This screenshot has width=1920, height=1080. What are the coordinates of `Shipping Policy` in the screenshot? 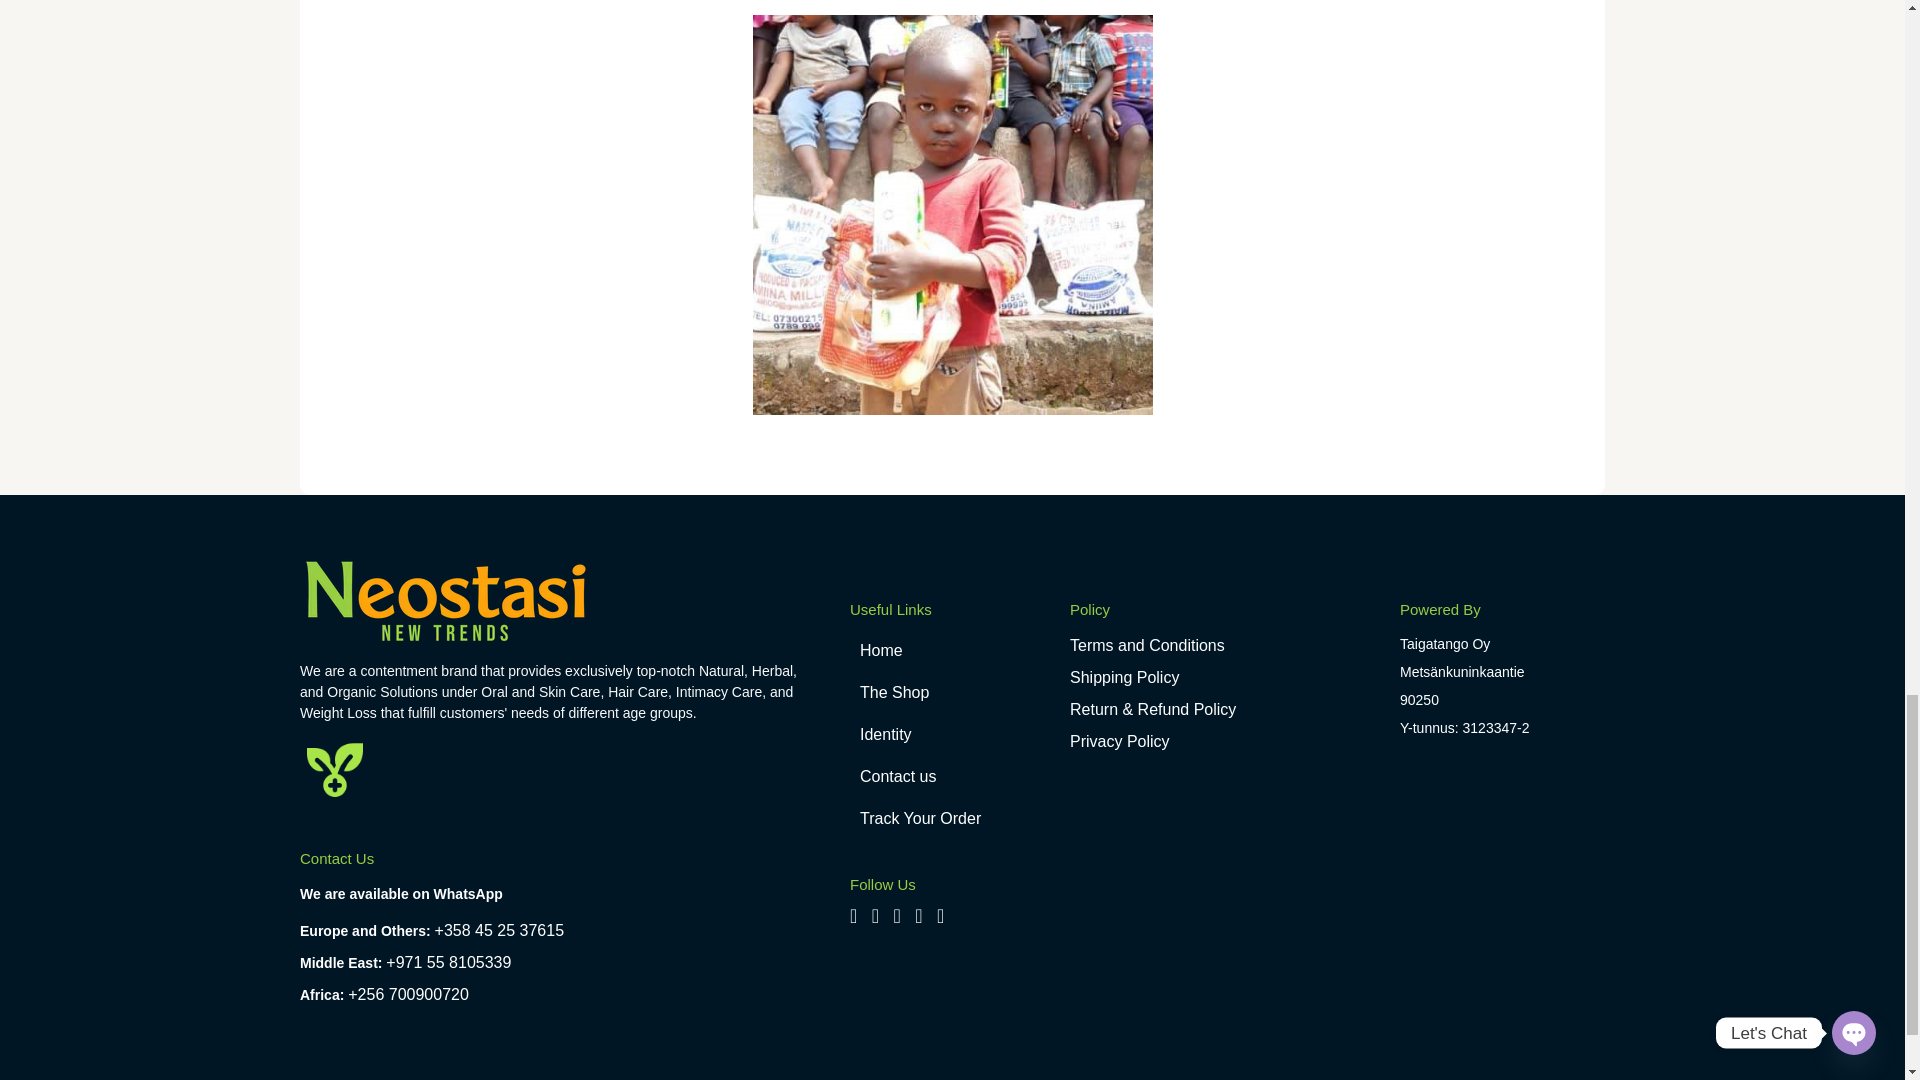 It's located at (1124, 676).